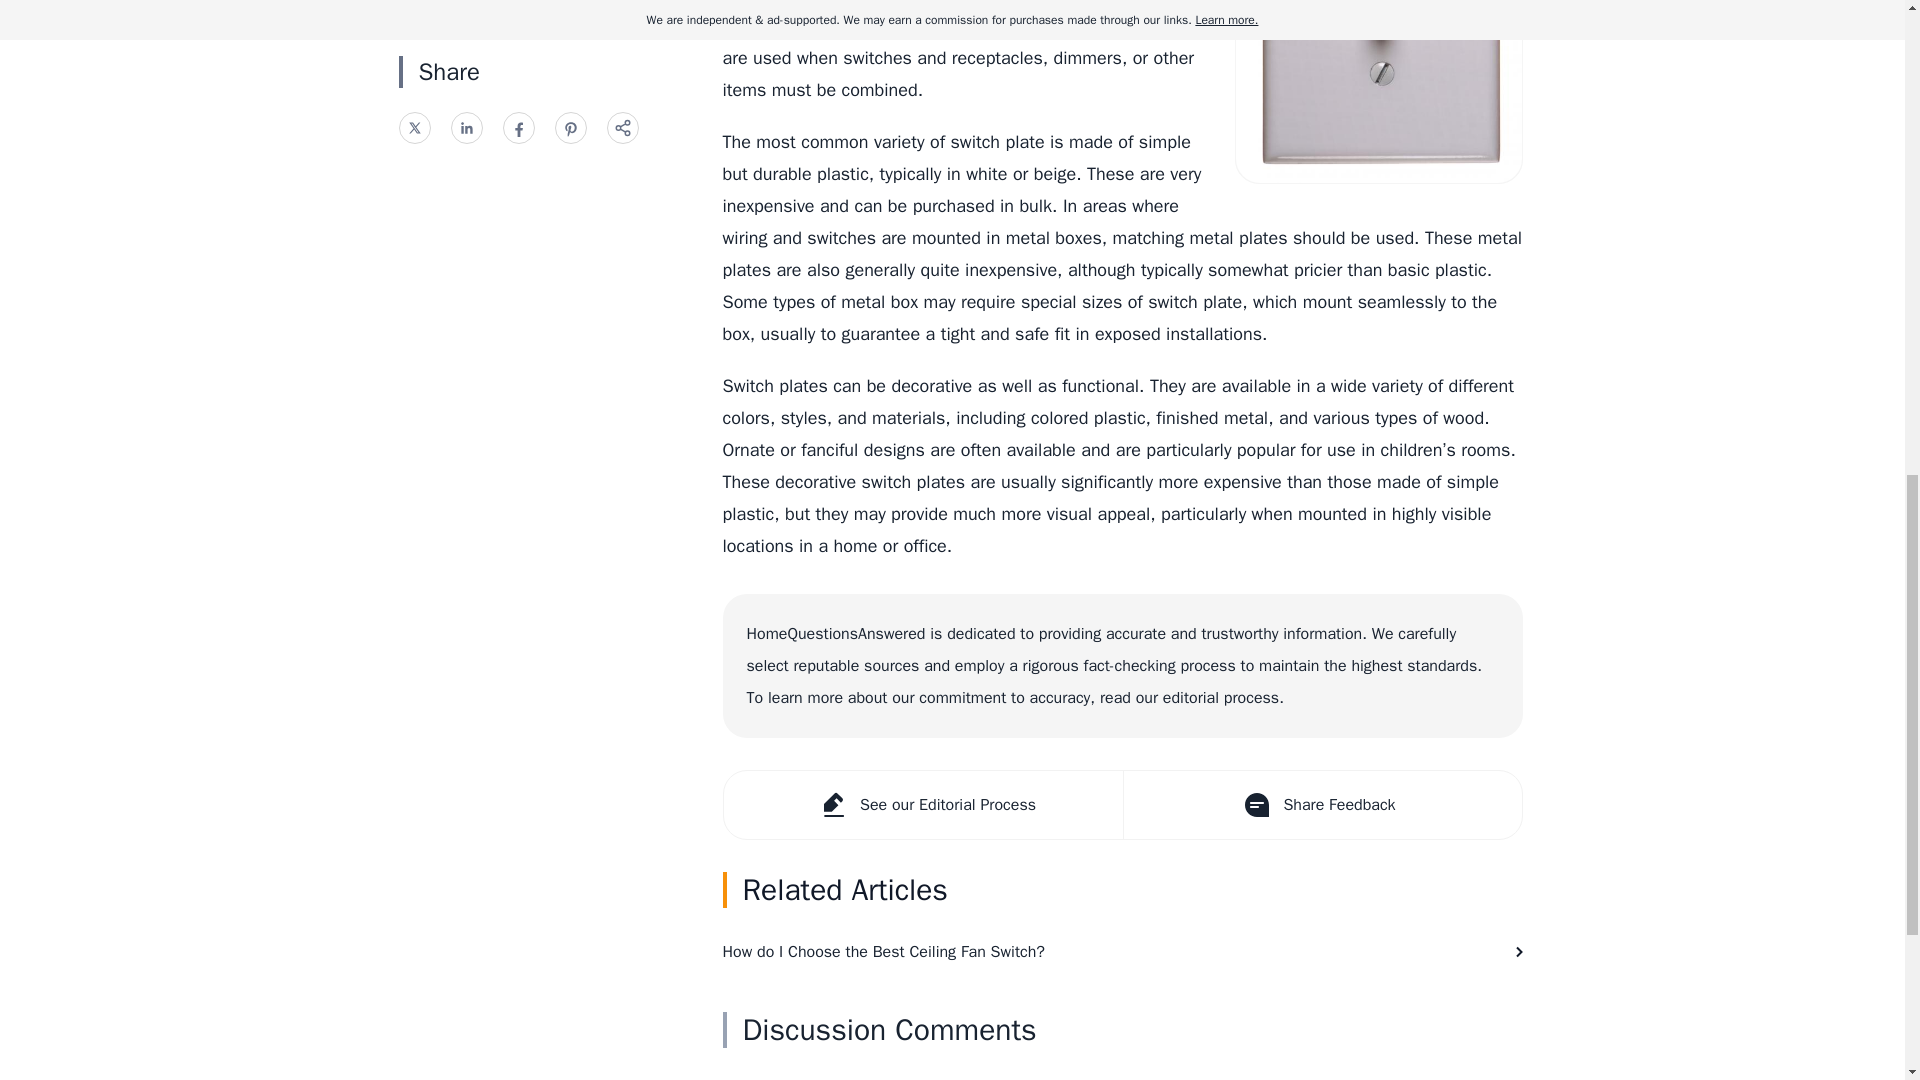 This screenshot has width=1920, height=1080. Describe the element at coordinates (1320, 805) in the screenshot. I see `Share Feedback` at that location.